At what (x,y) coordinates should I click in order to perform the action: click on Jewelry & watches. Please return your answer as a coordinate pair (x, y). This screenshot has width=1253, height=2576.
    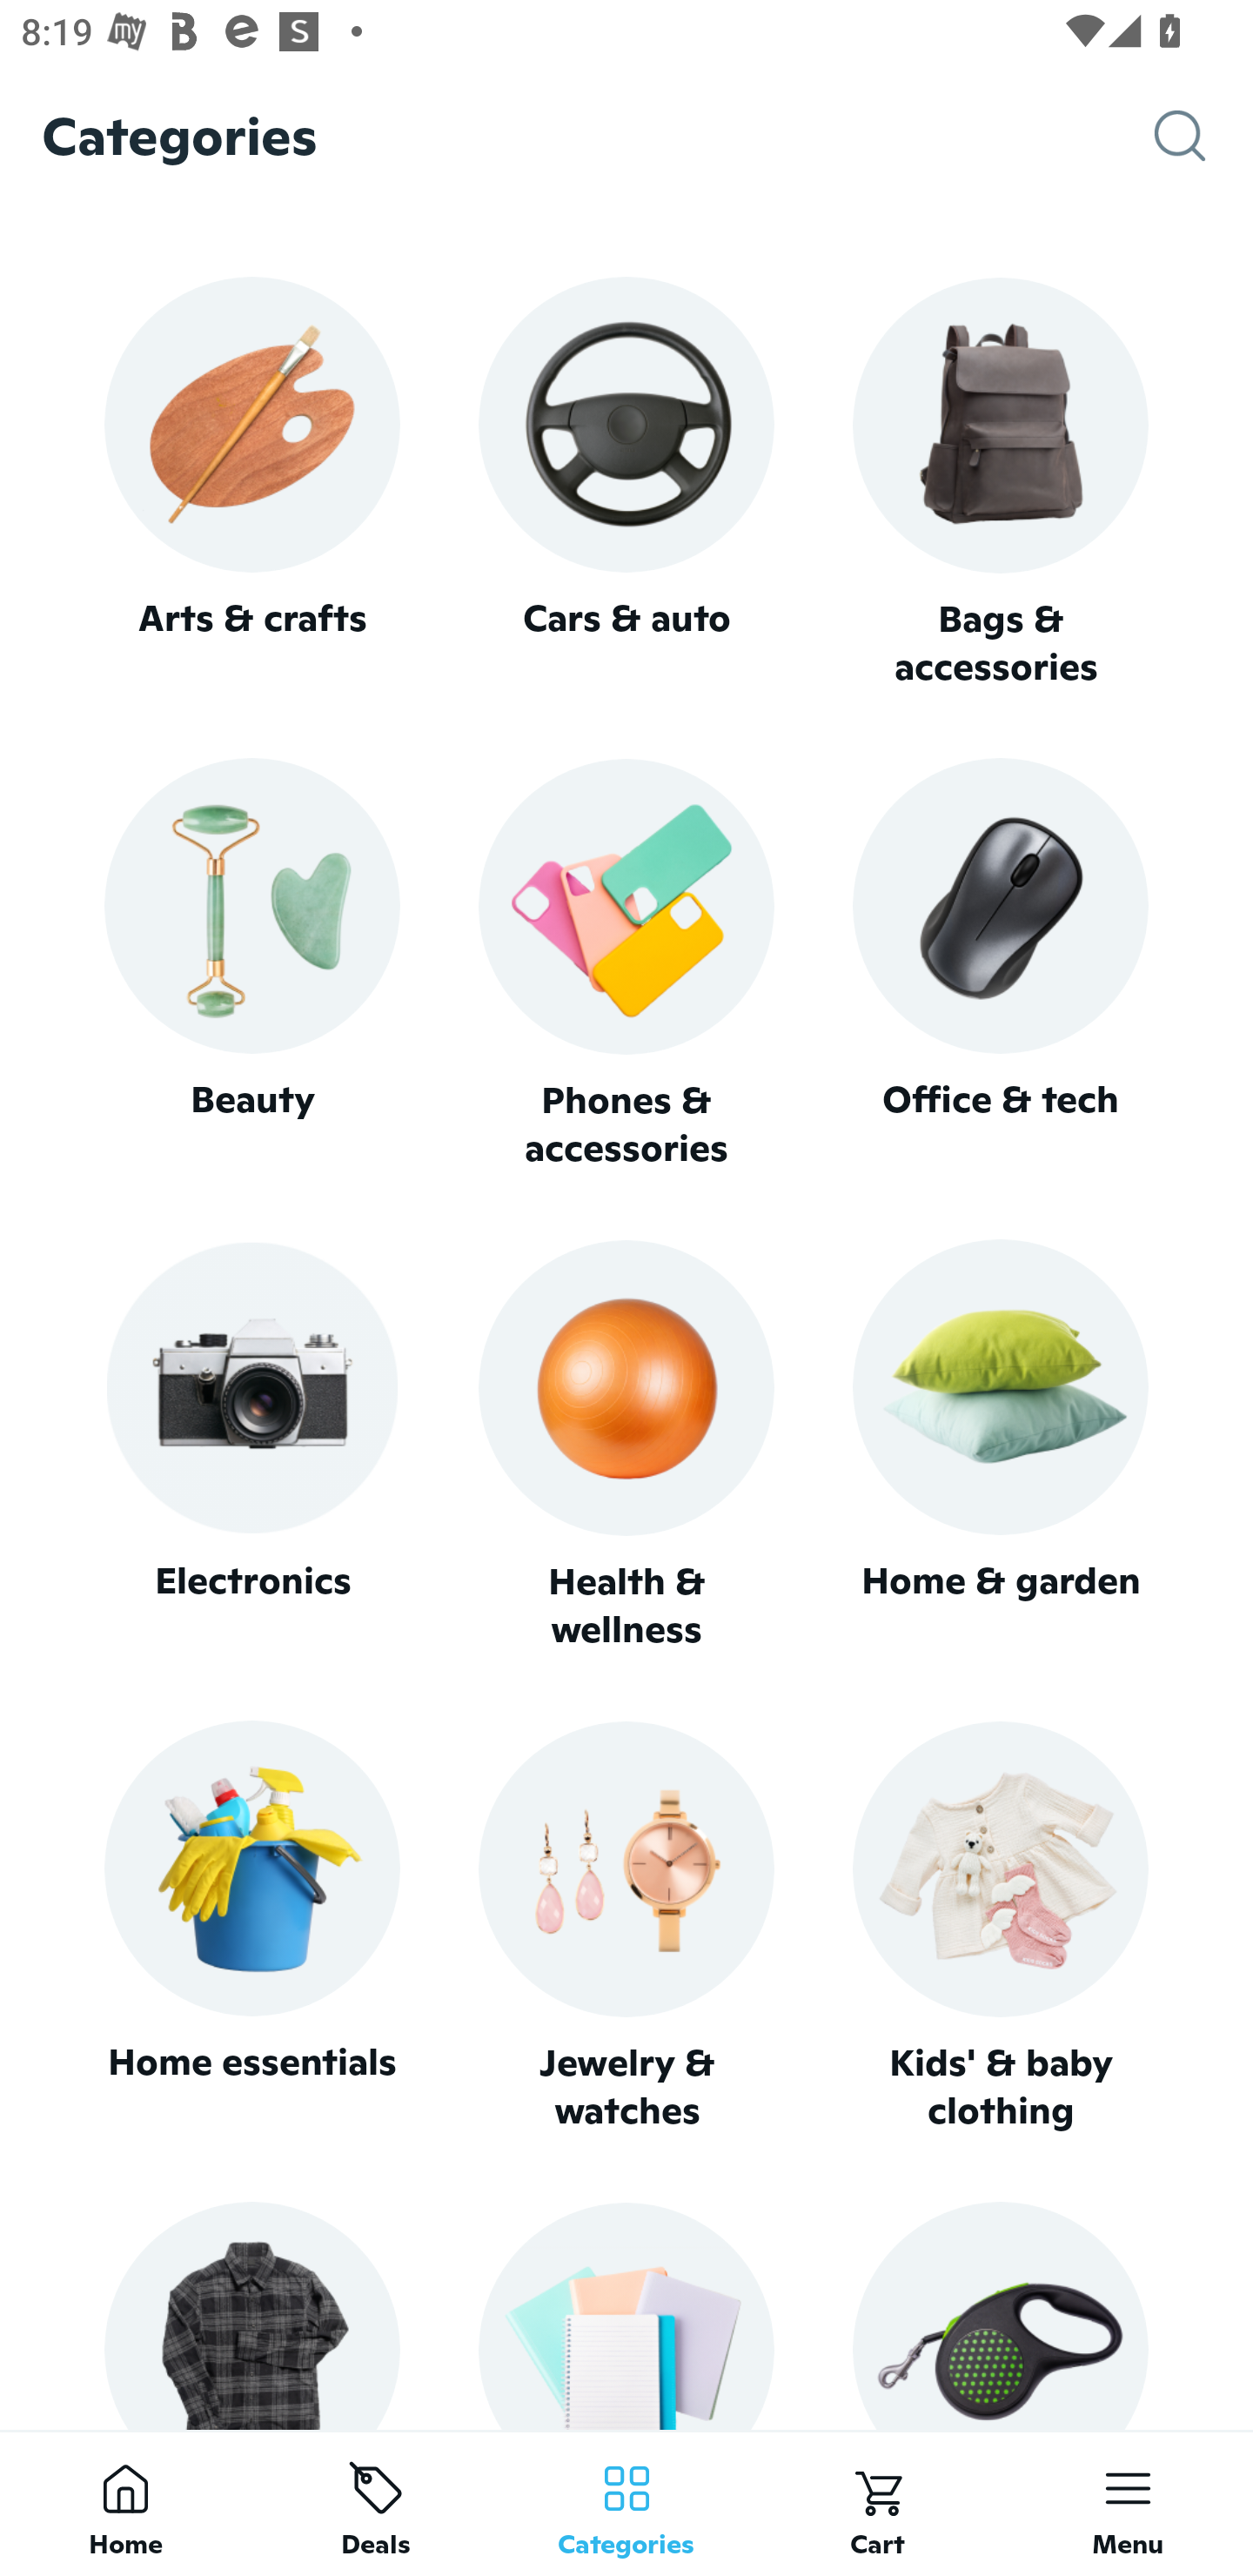
    Looking at the image, I should click on (626, 1927).